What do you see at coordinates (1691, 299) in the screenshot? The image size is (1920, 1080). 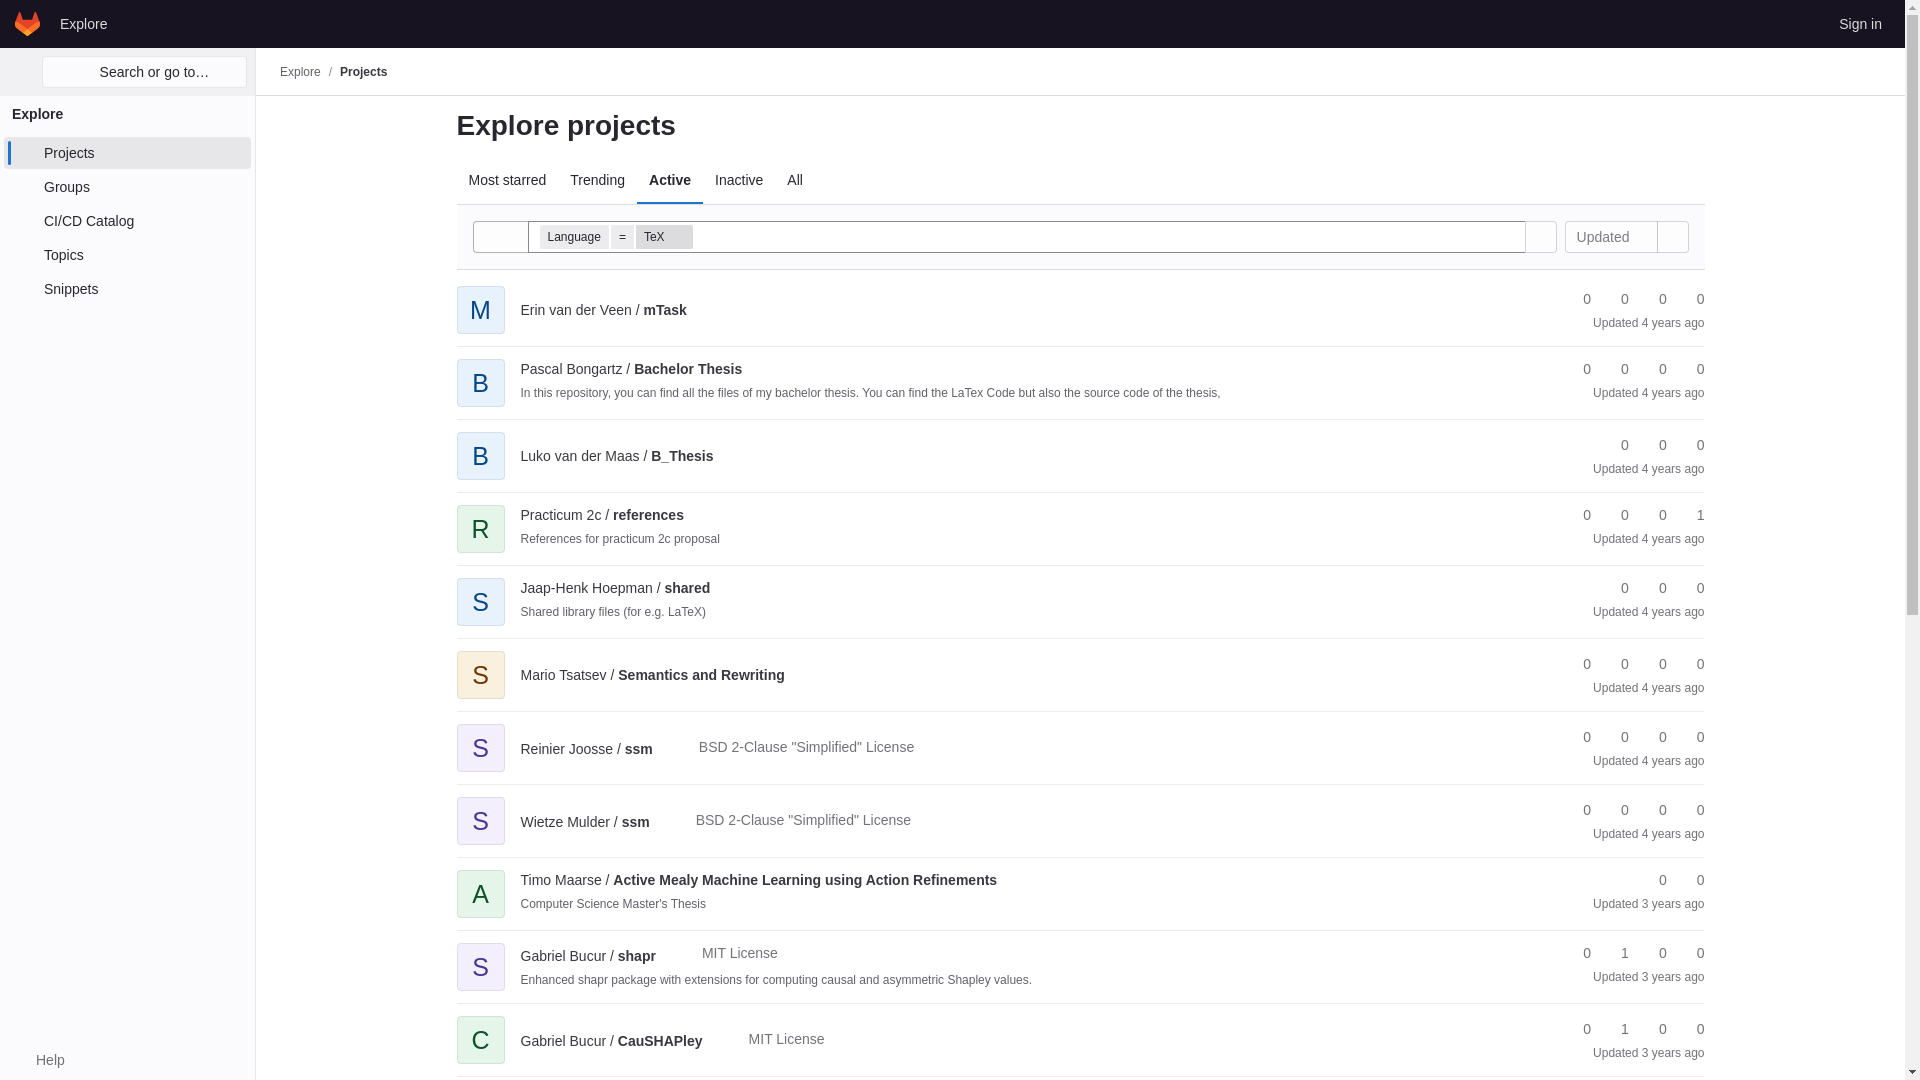 I see `Issues` at bounding box center [1691, 299].